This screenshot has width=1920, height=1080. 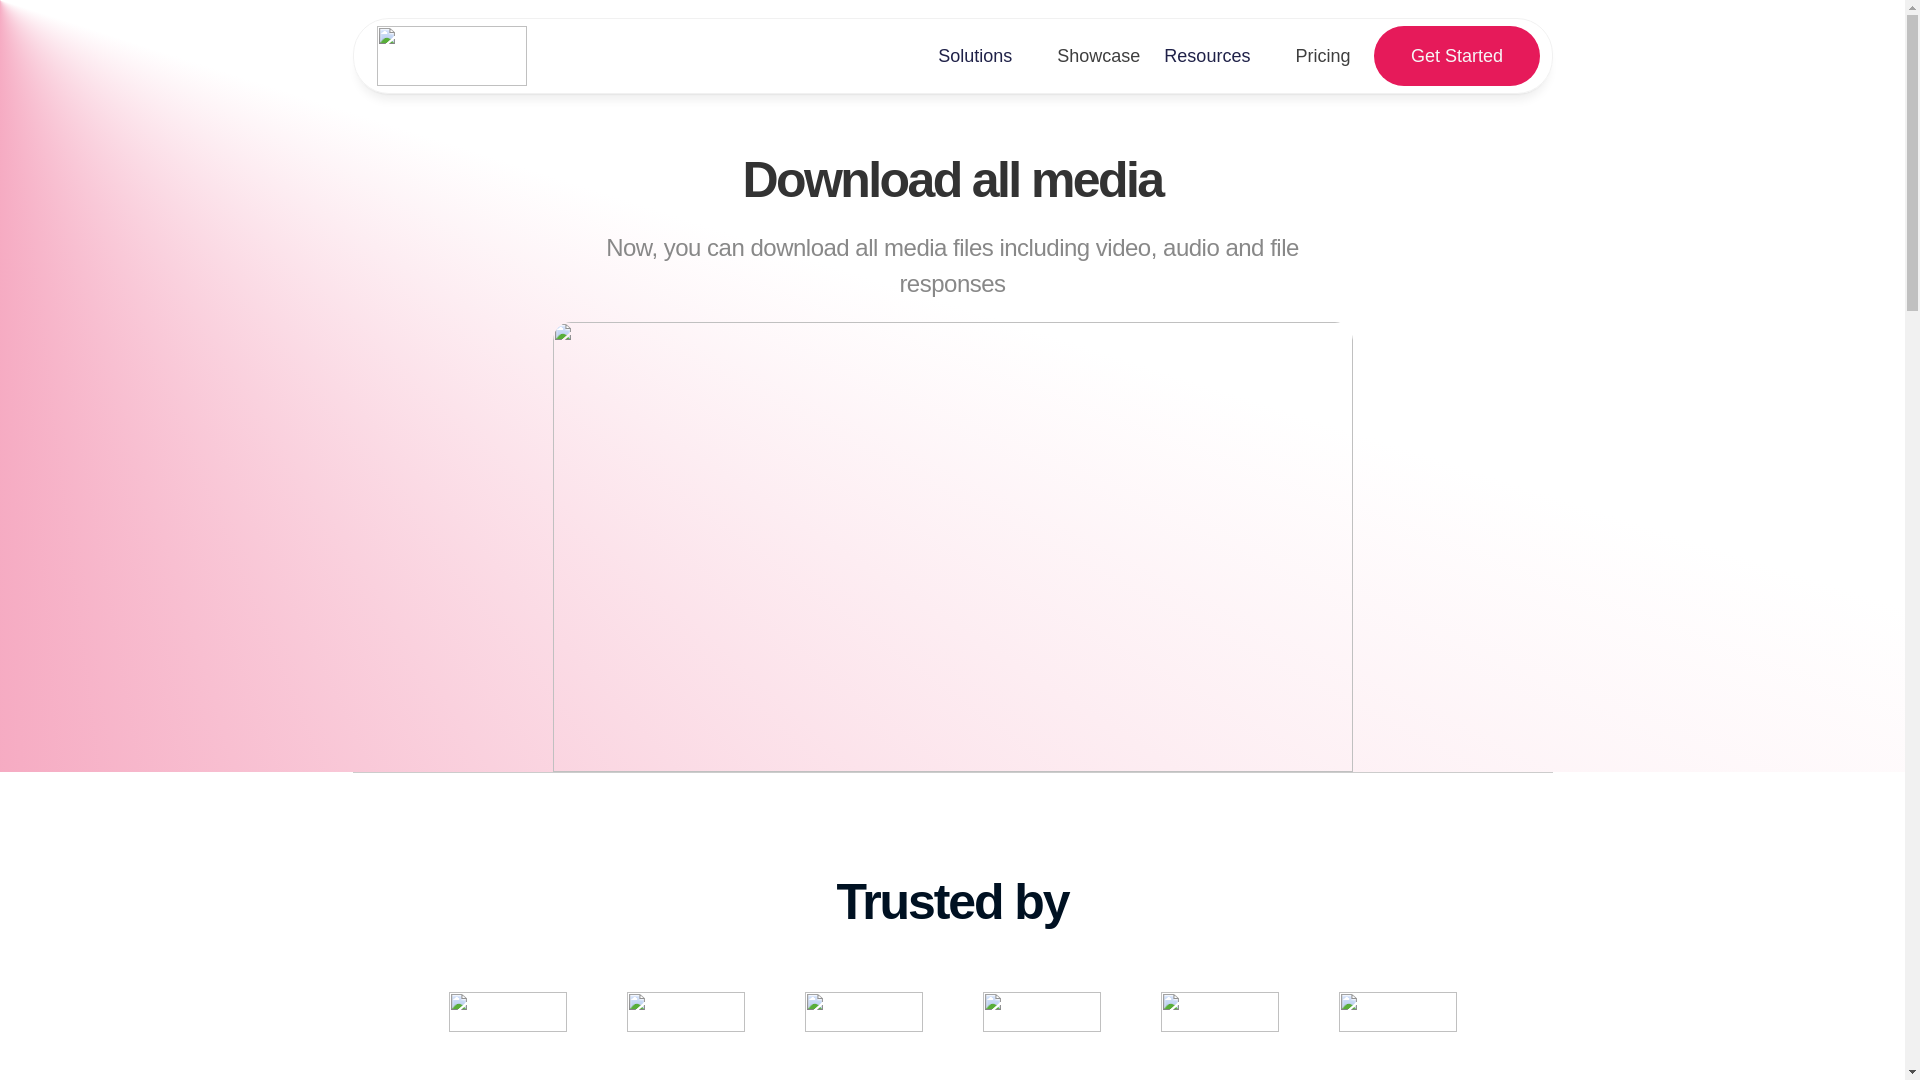 What do you see at coordinates (1098, 56) in the screenshot?
I see `Showcase` at bounding box center [1098, 56].